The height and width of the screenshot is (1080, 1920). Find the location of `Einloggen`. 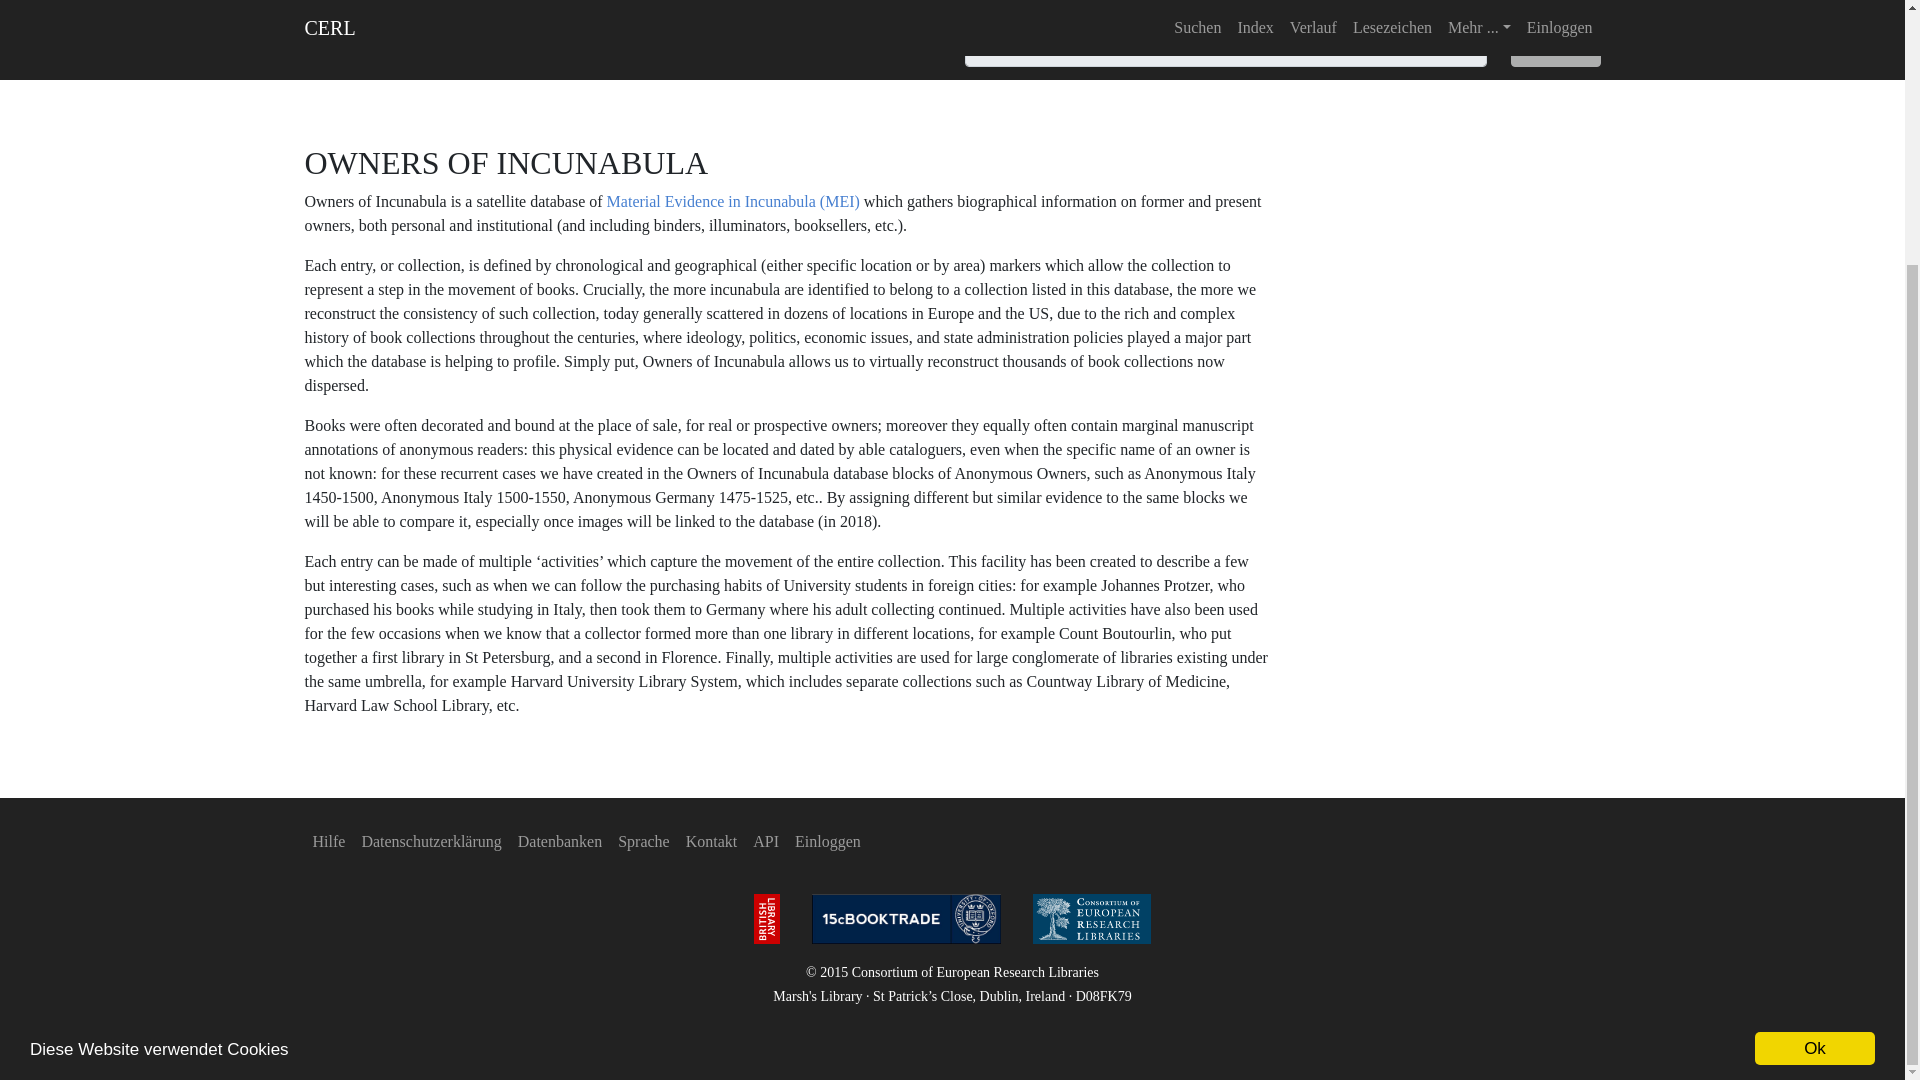

Einloggen is located at coordinates (828, 841).